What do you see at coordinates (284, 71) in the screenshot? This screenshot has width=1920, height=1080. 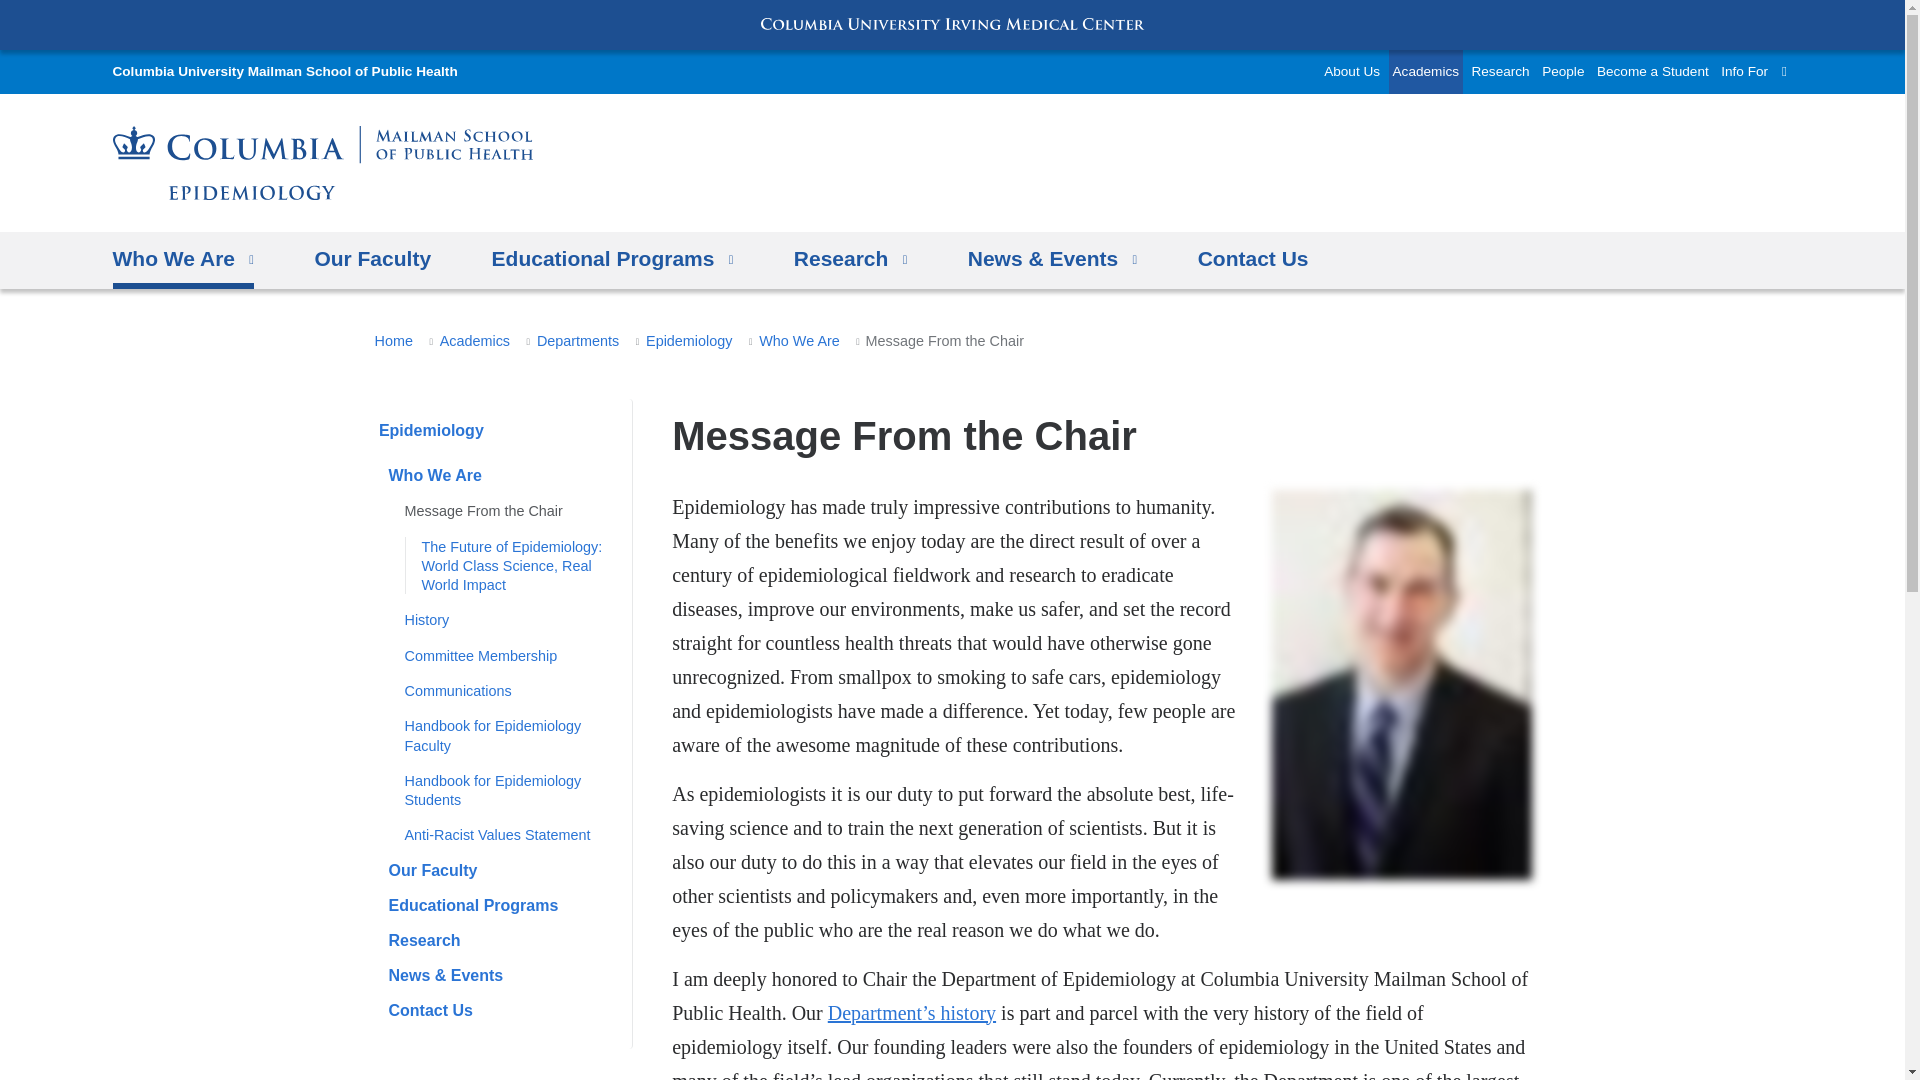 I see `Home` at bounding box center [284, 71].